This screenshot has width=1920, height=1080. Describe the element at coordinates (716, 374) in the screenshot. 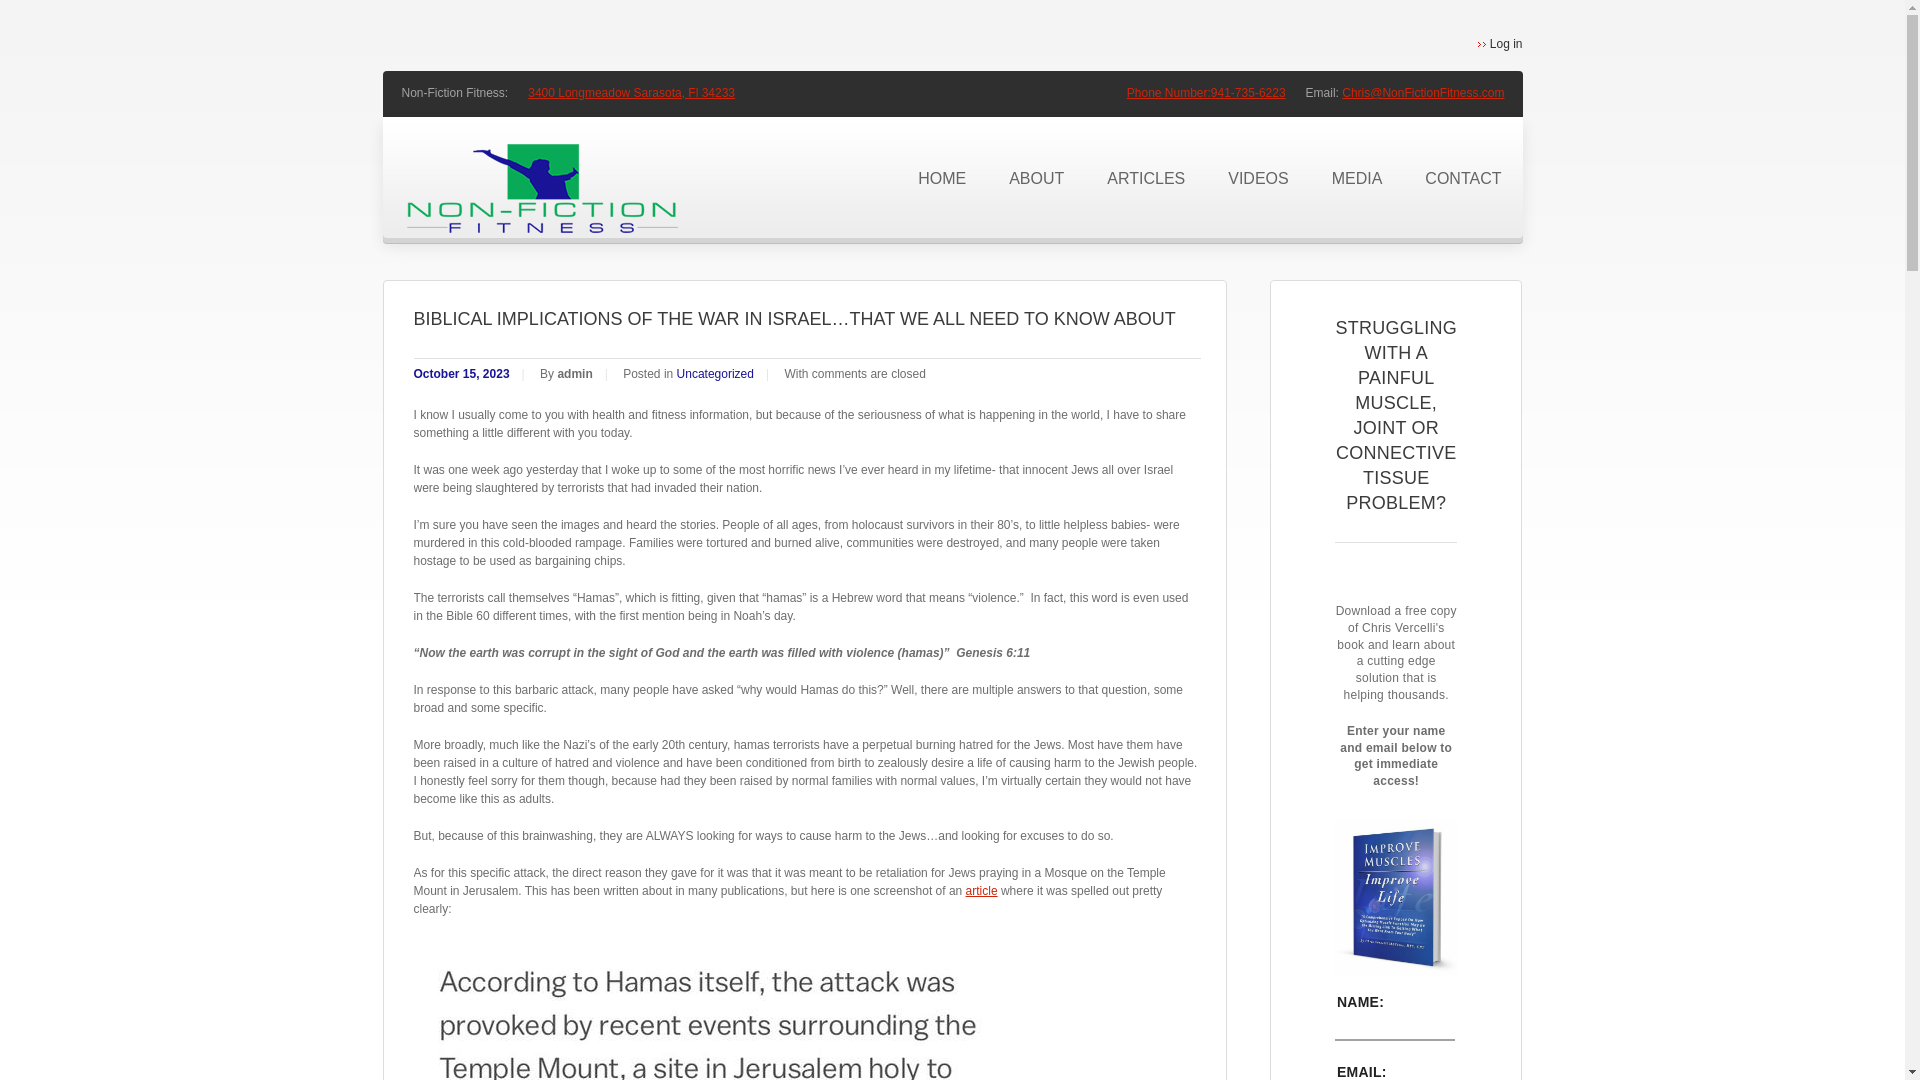

I see `Uncategorized` at that location.